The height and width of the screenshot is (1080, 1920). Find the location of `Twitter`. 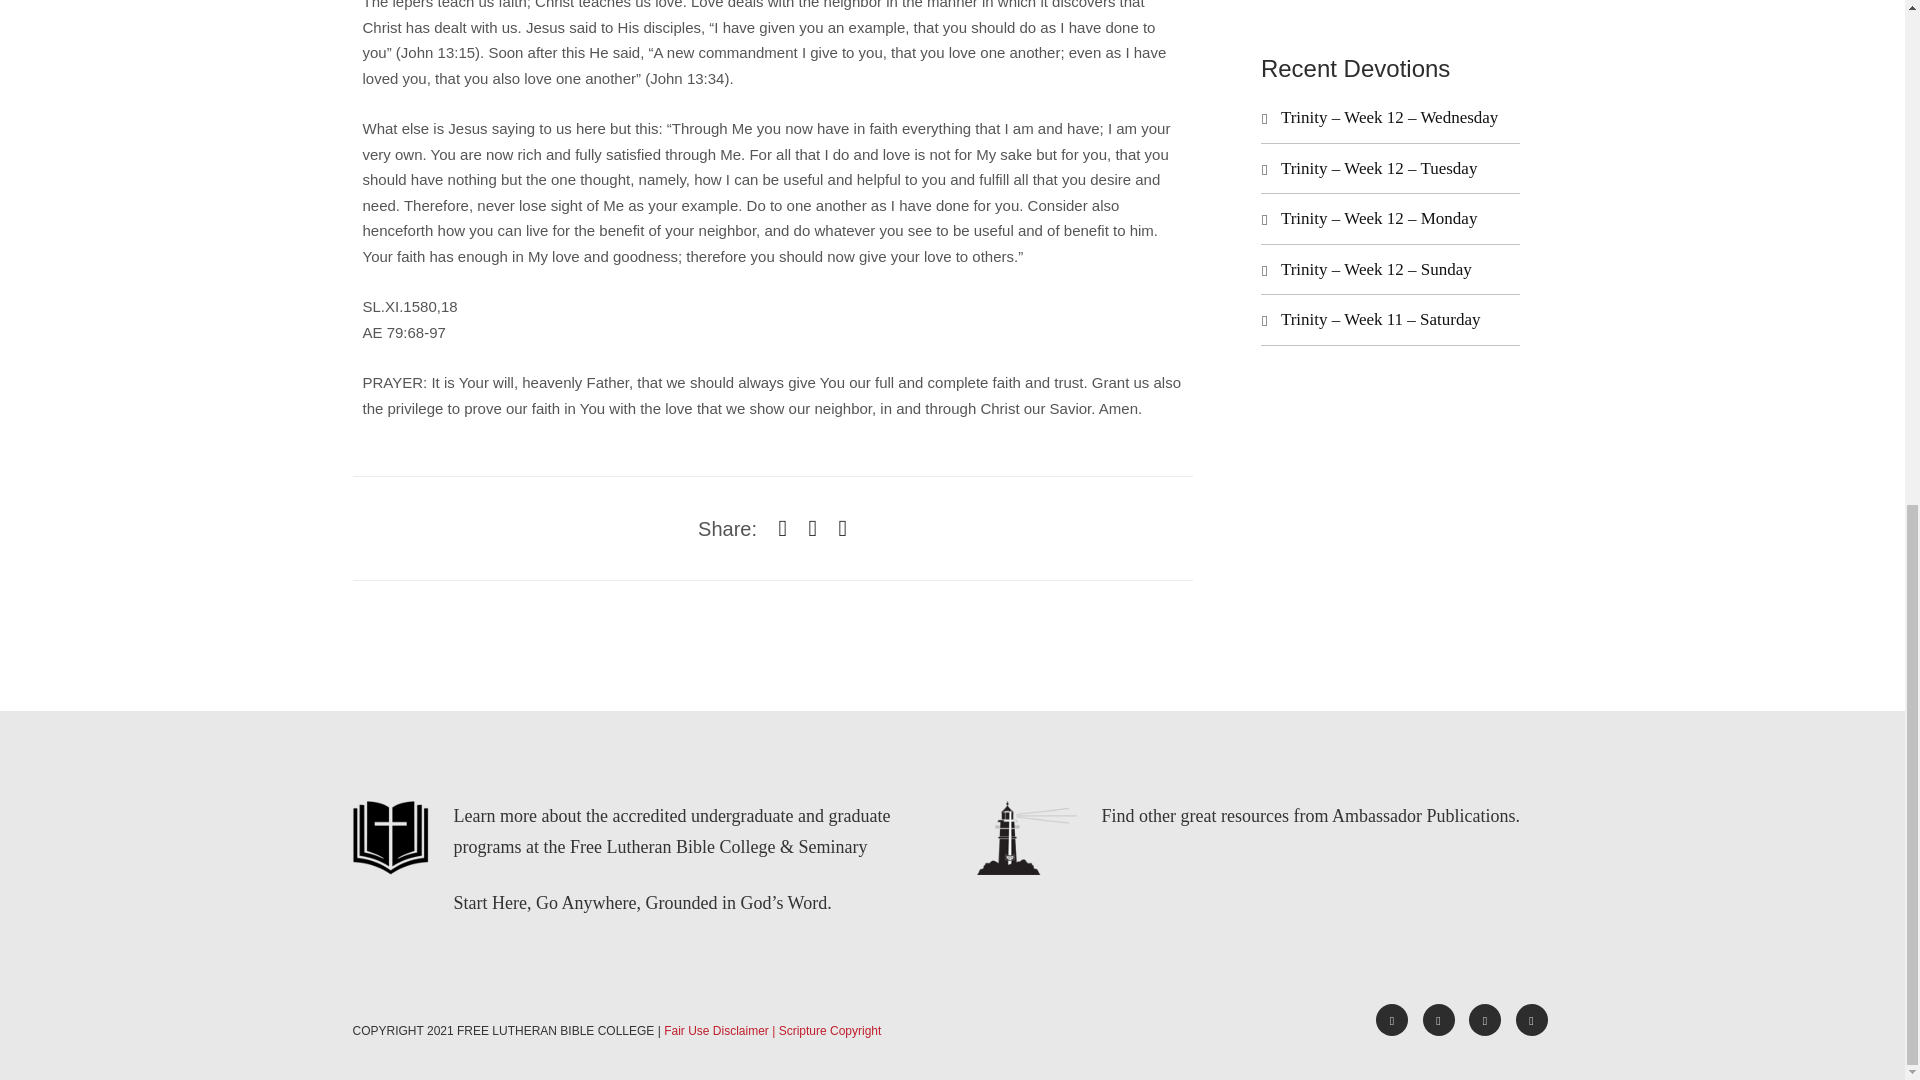

Twitter is located at coordinates (1438, 1020).